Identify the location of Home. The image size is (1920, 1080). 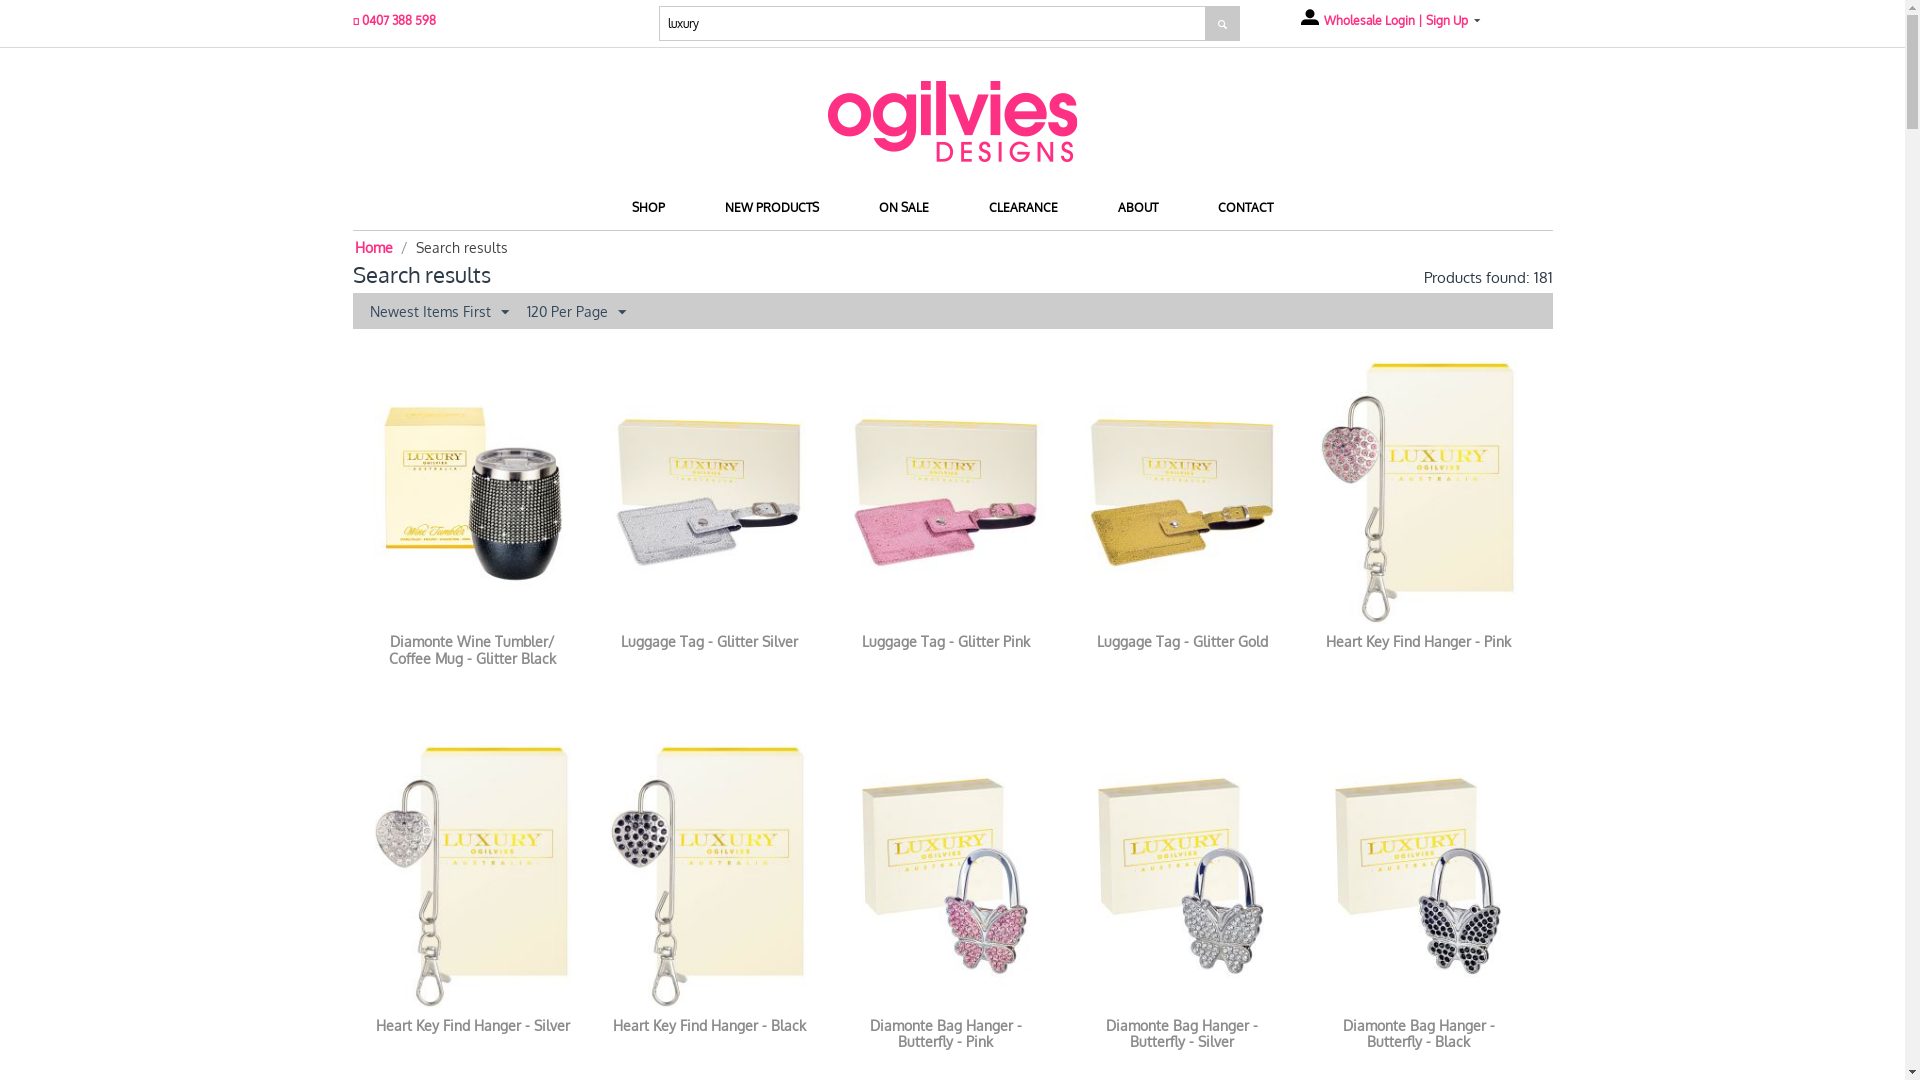
(952, 122).